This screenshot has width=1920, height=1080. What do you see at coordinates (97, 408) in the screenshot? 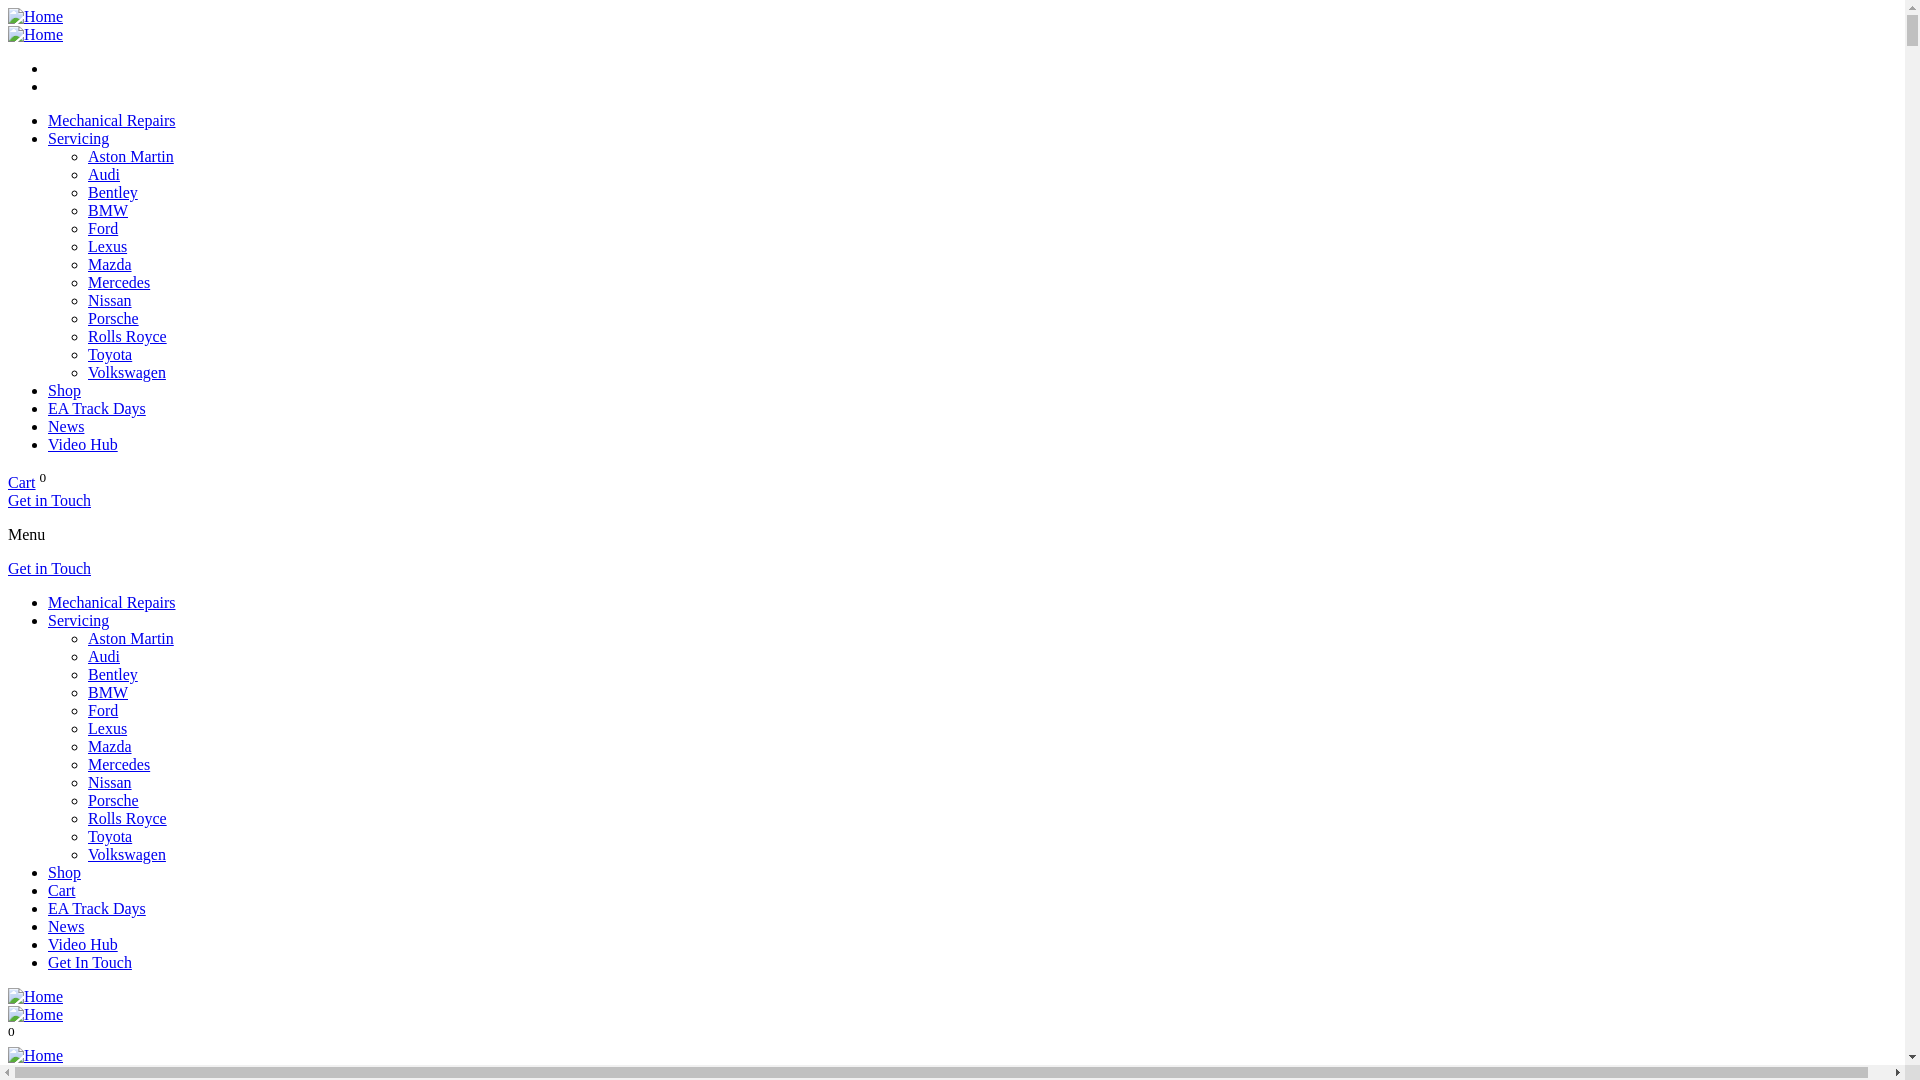
I see `EA Track Days` at bounding box center [97, 408].